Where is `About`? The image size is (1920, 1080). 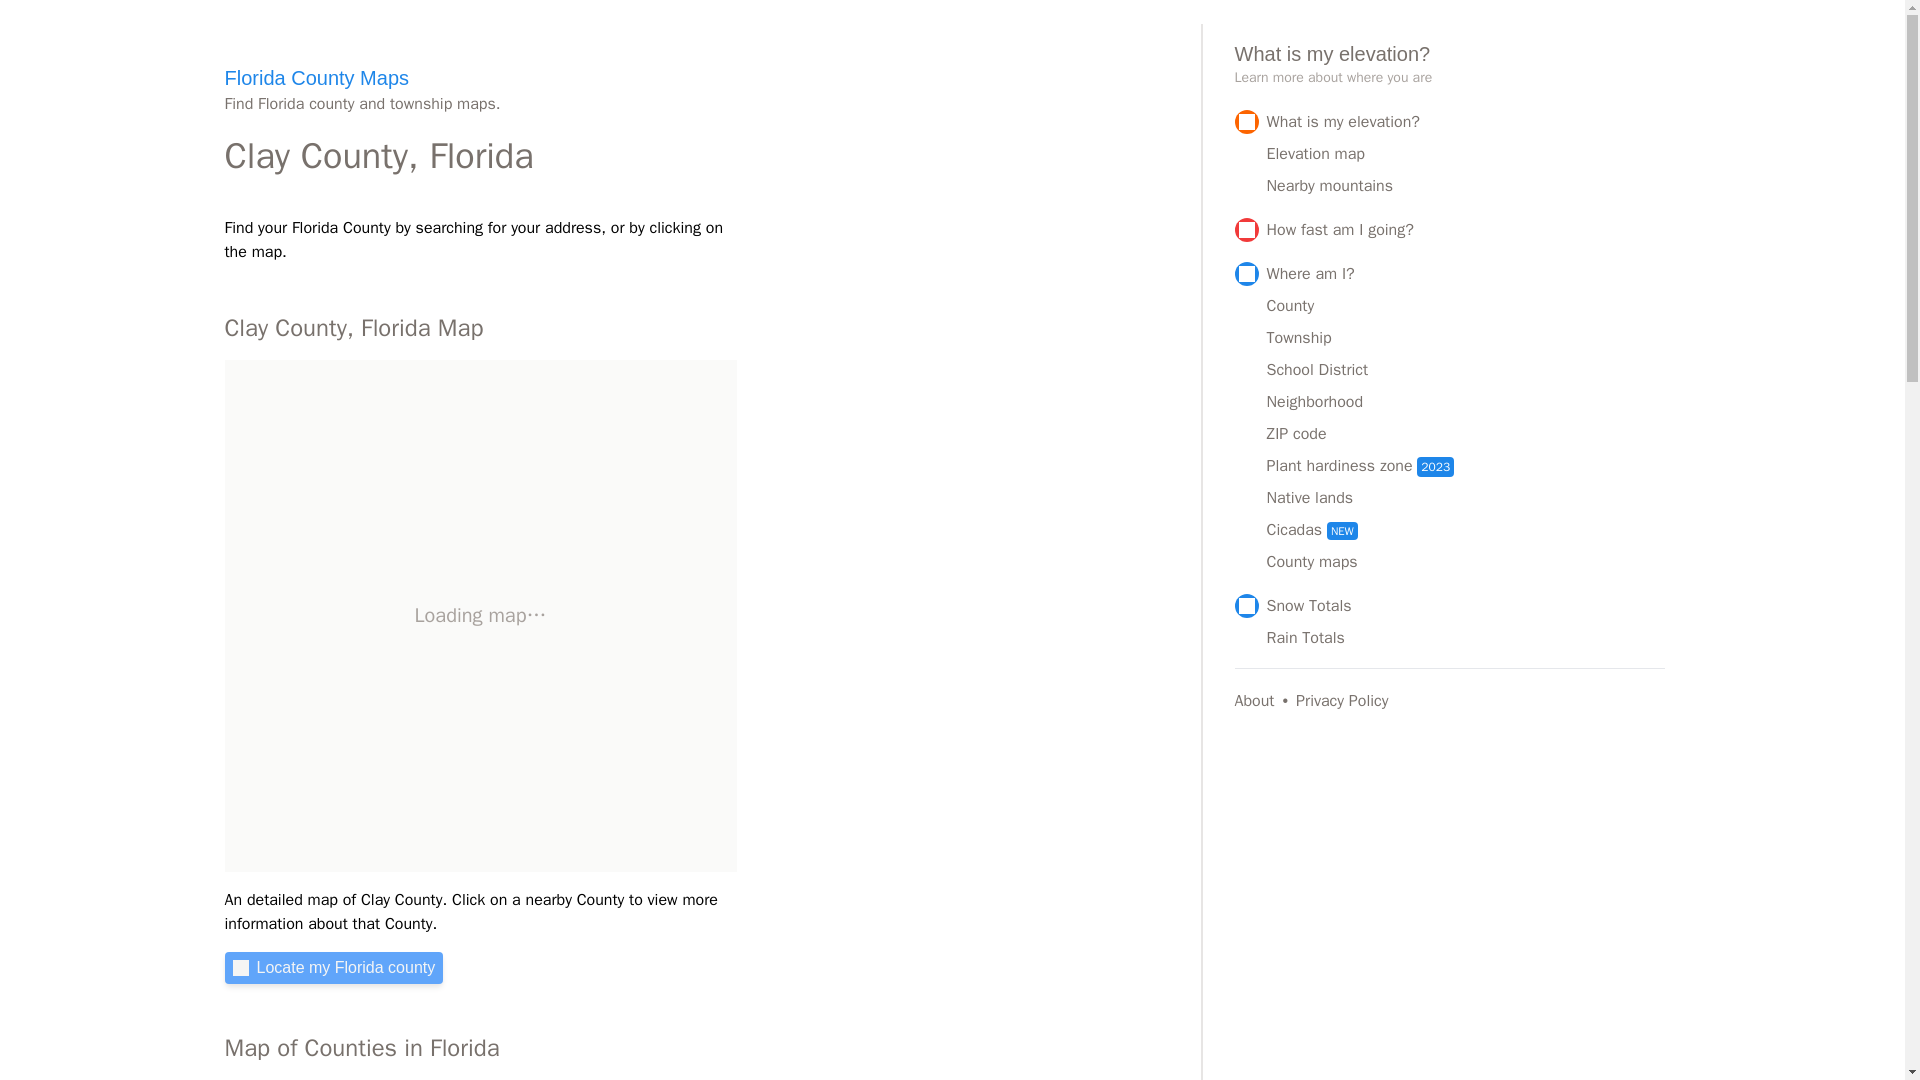 About is located at coordinates (1261, 700).